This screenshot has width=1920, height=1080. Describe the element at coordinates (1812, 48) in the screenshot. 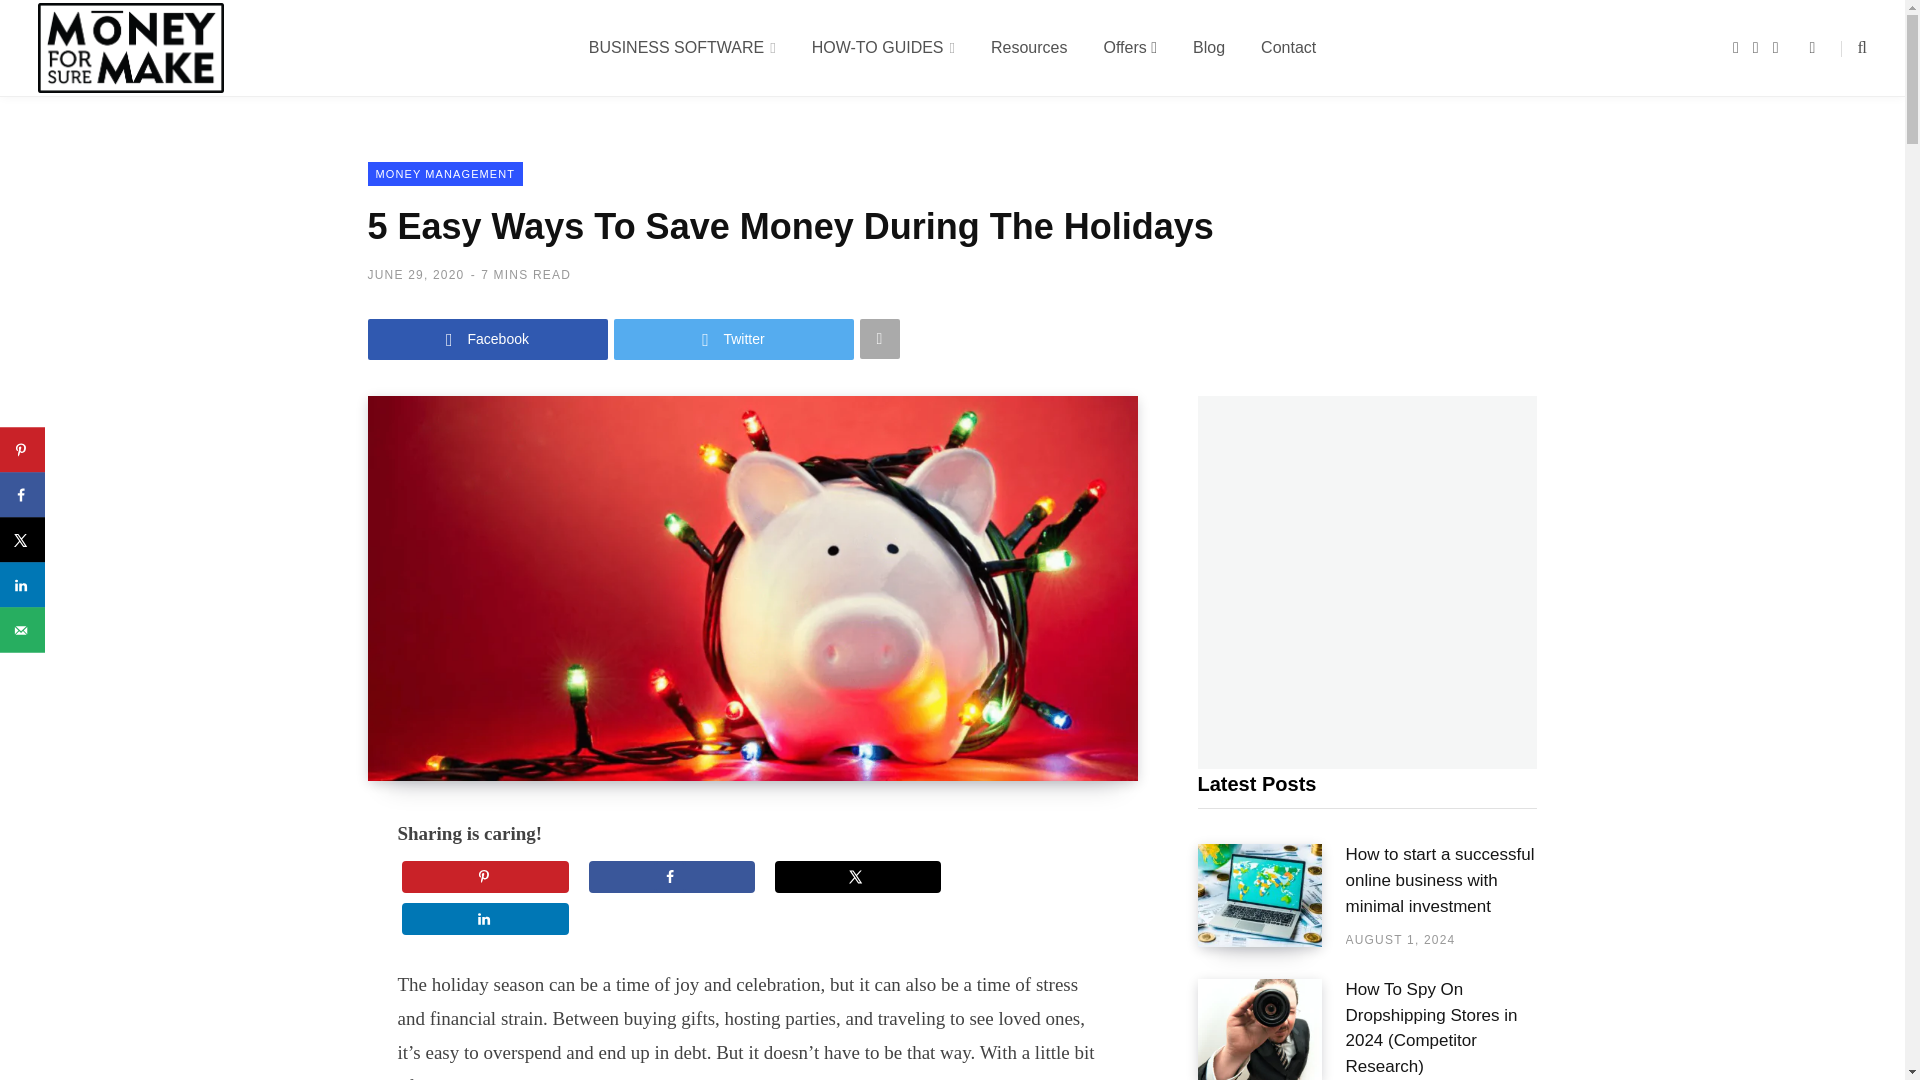

I see `Switch to Dark Design - easier on eyes.` at that location.